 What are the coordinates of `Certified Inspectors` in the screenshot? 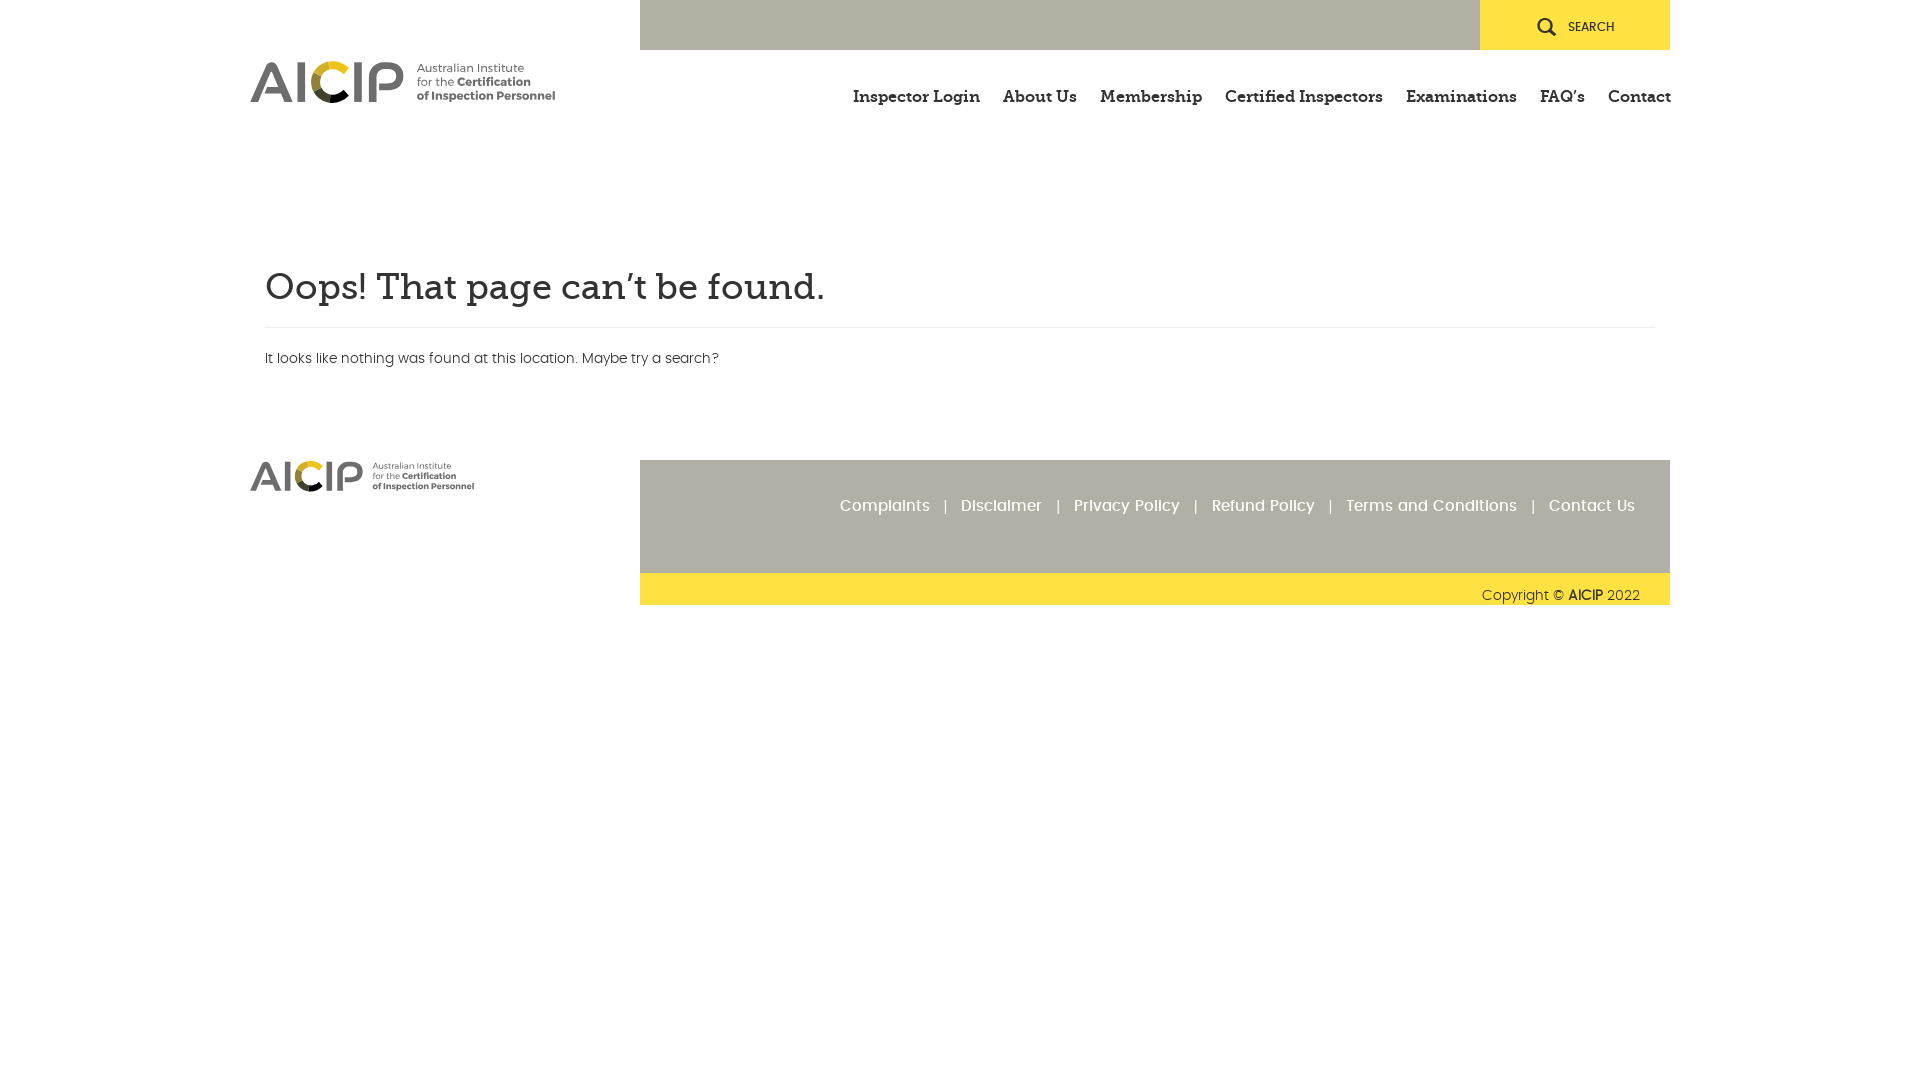 It's located at (1304, 86).